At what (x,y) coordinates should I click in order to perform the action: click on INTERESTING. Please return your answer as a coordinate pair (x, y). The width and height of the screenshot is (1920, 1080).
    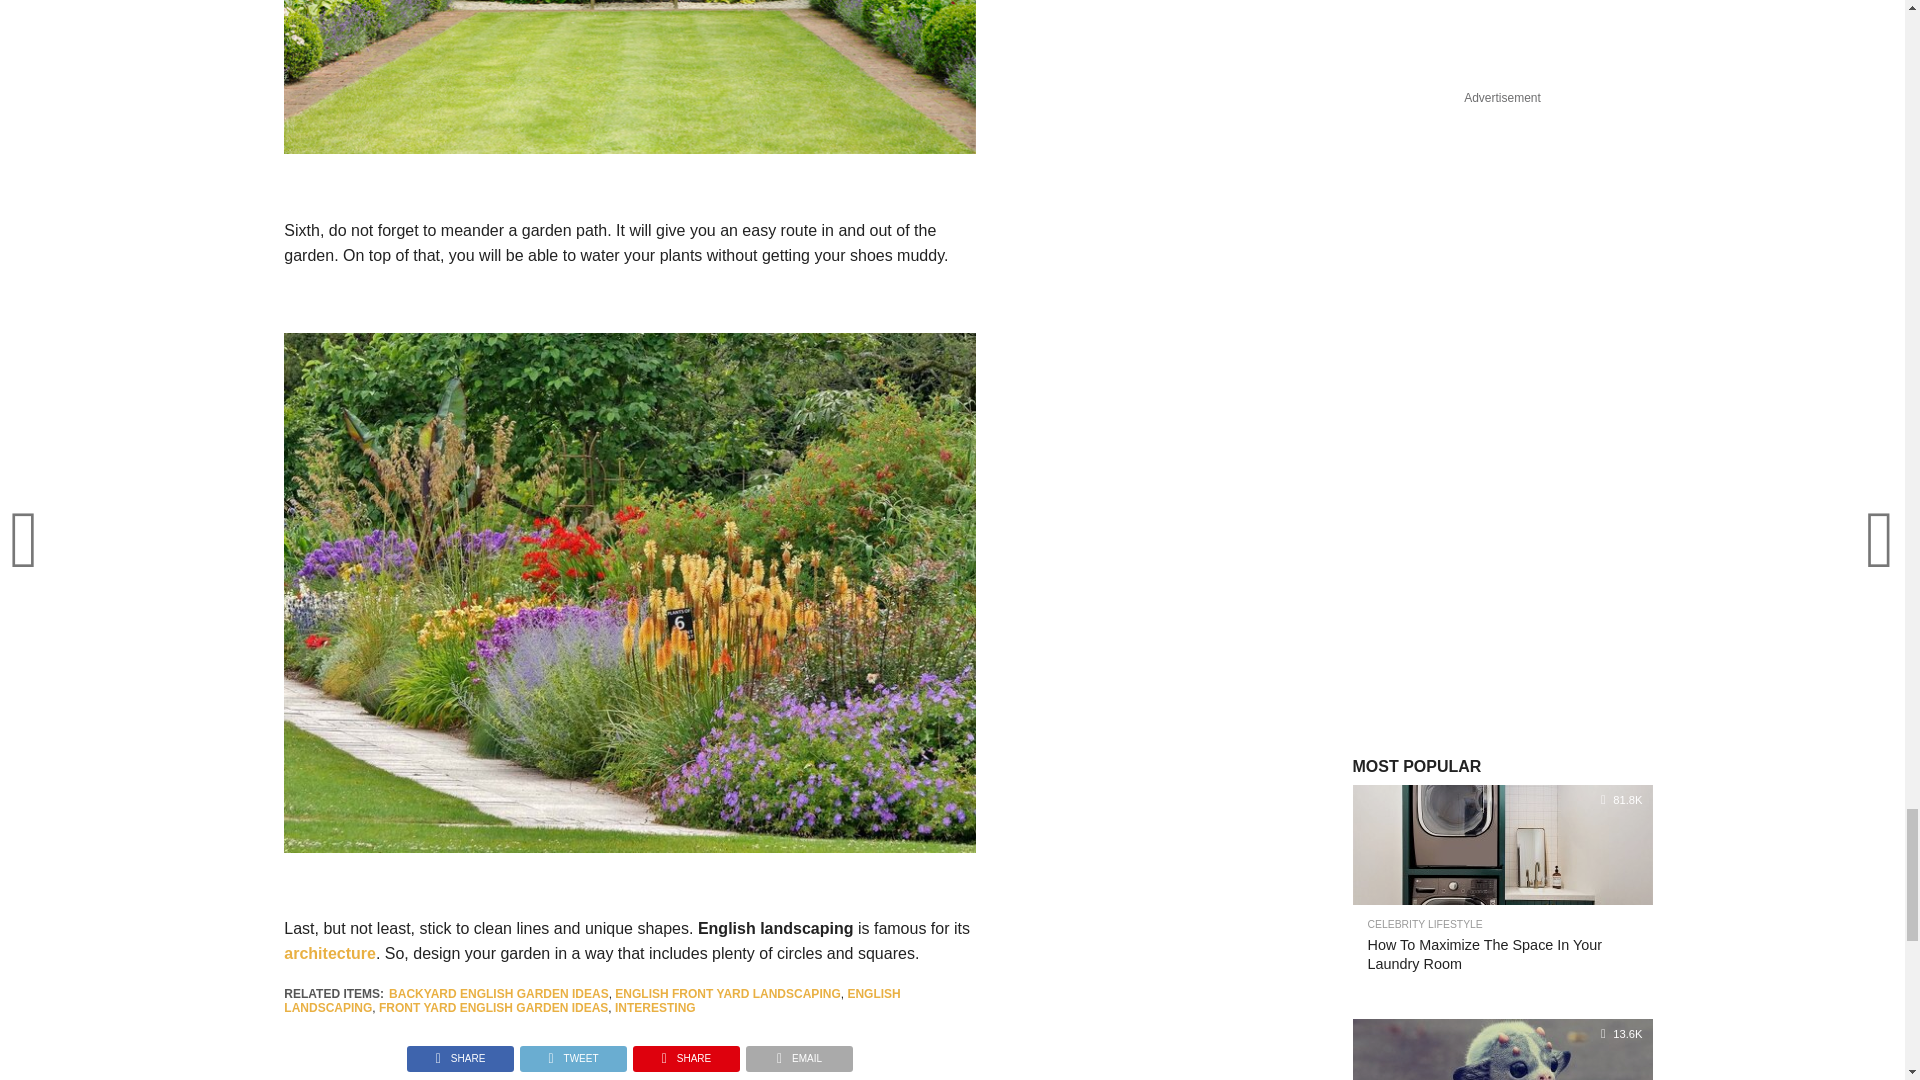
    Looking at the image, I should click on (654, 1008).